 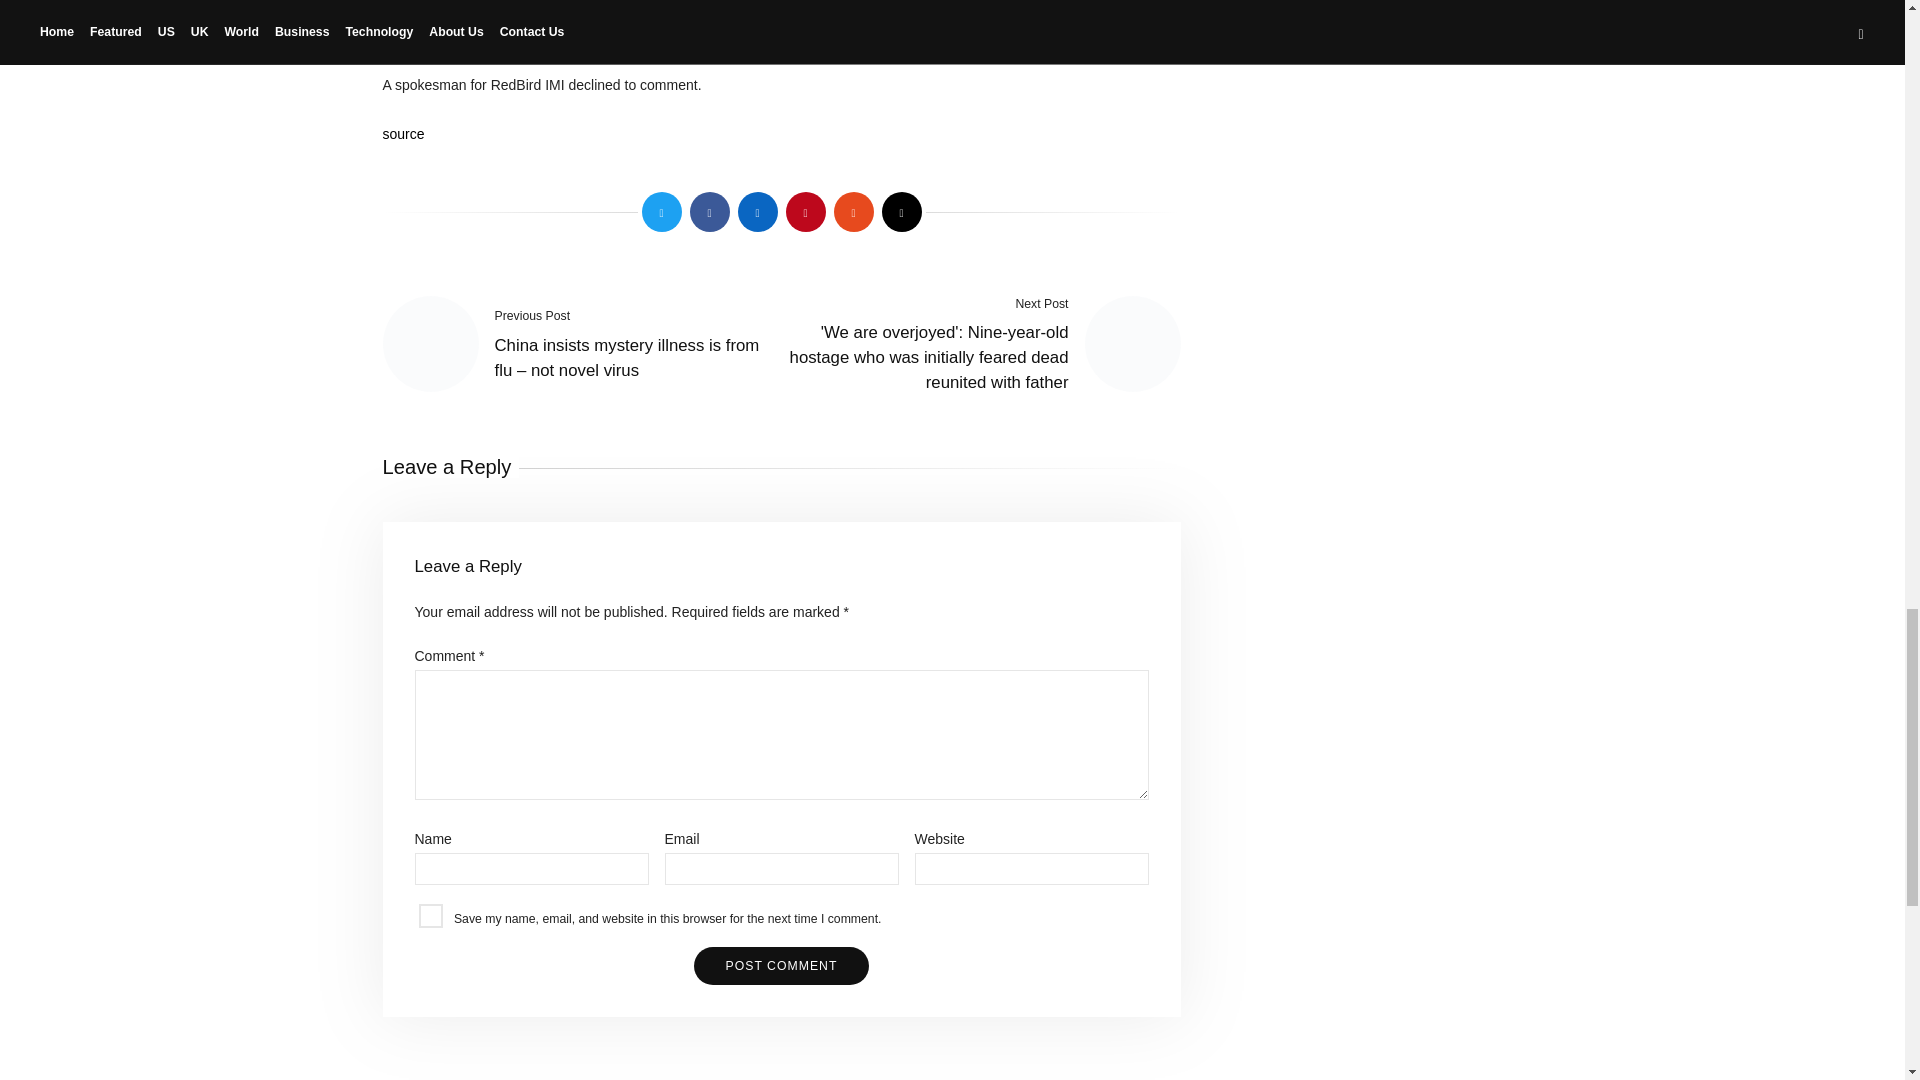 I want to click on Share on Facebook, so click(x=709, y=212).